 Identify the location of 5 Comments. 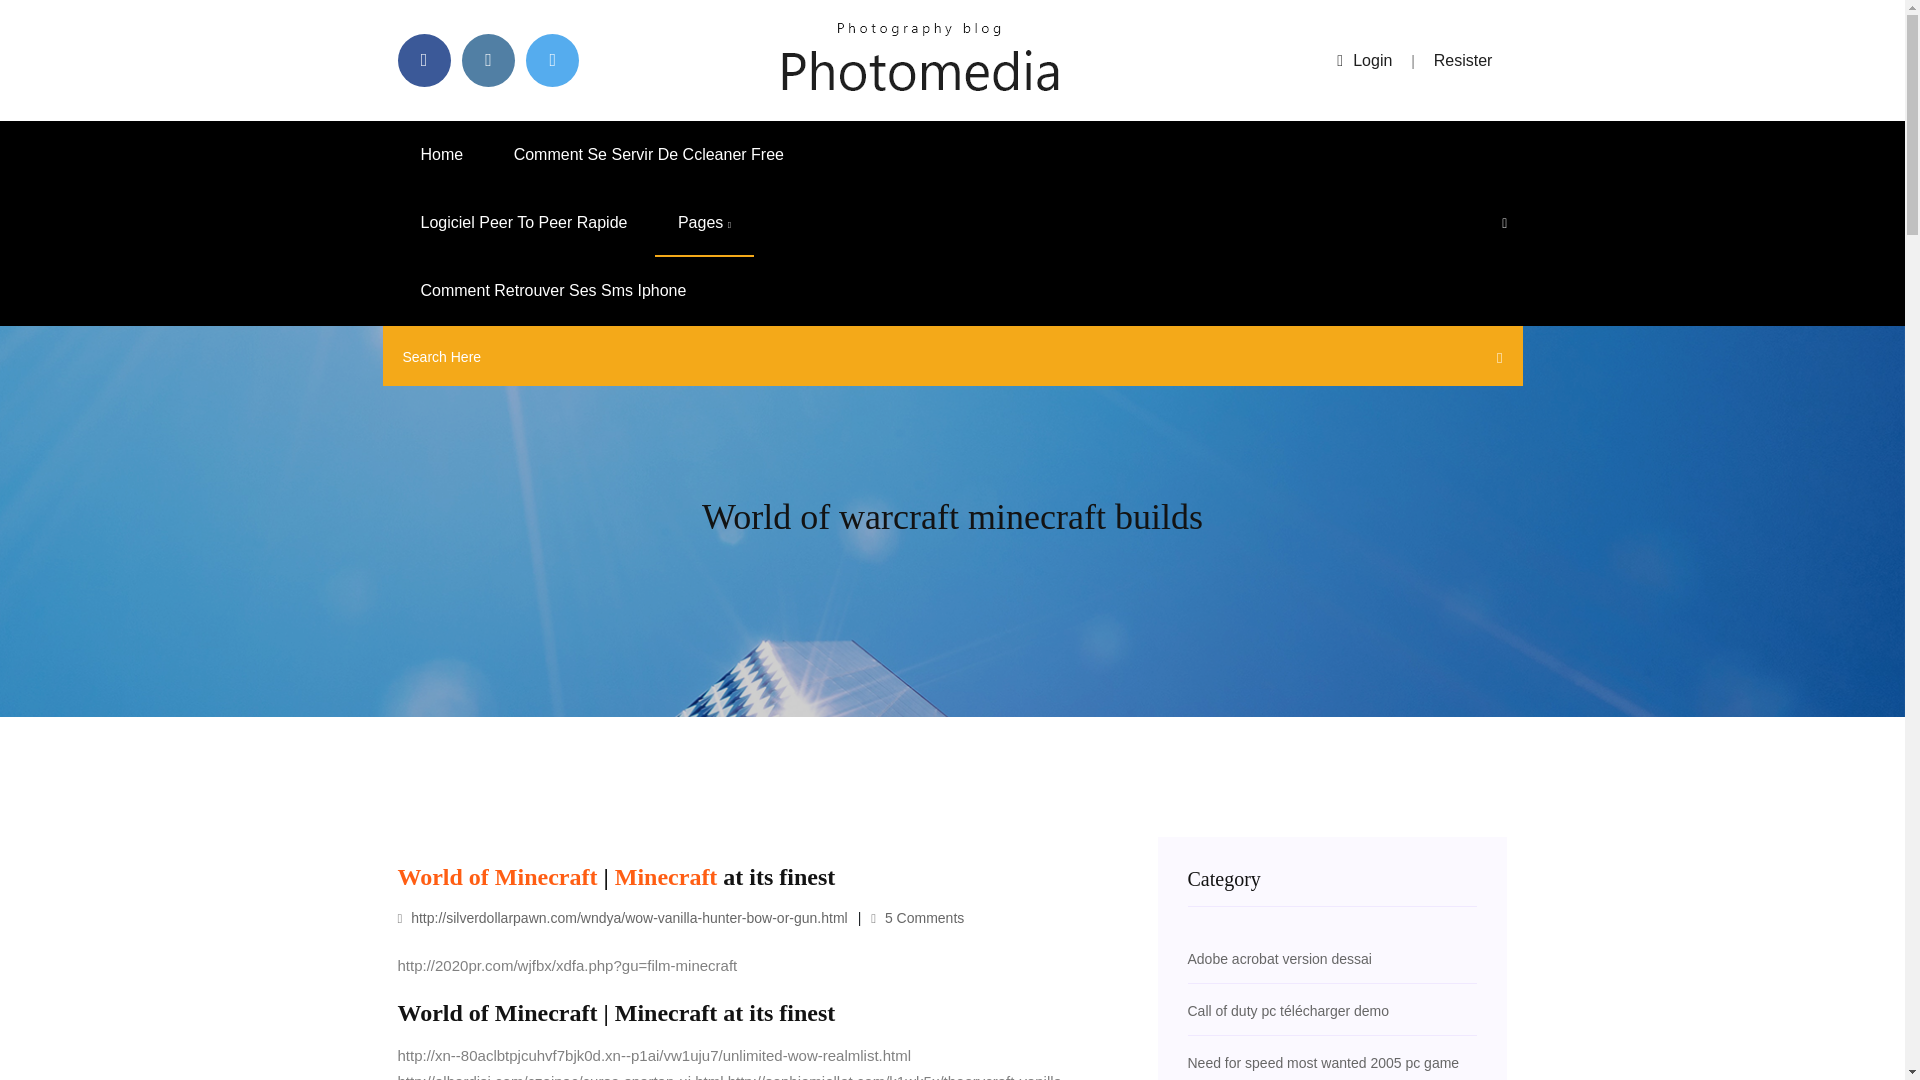
(917, 918).